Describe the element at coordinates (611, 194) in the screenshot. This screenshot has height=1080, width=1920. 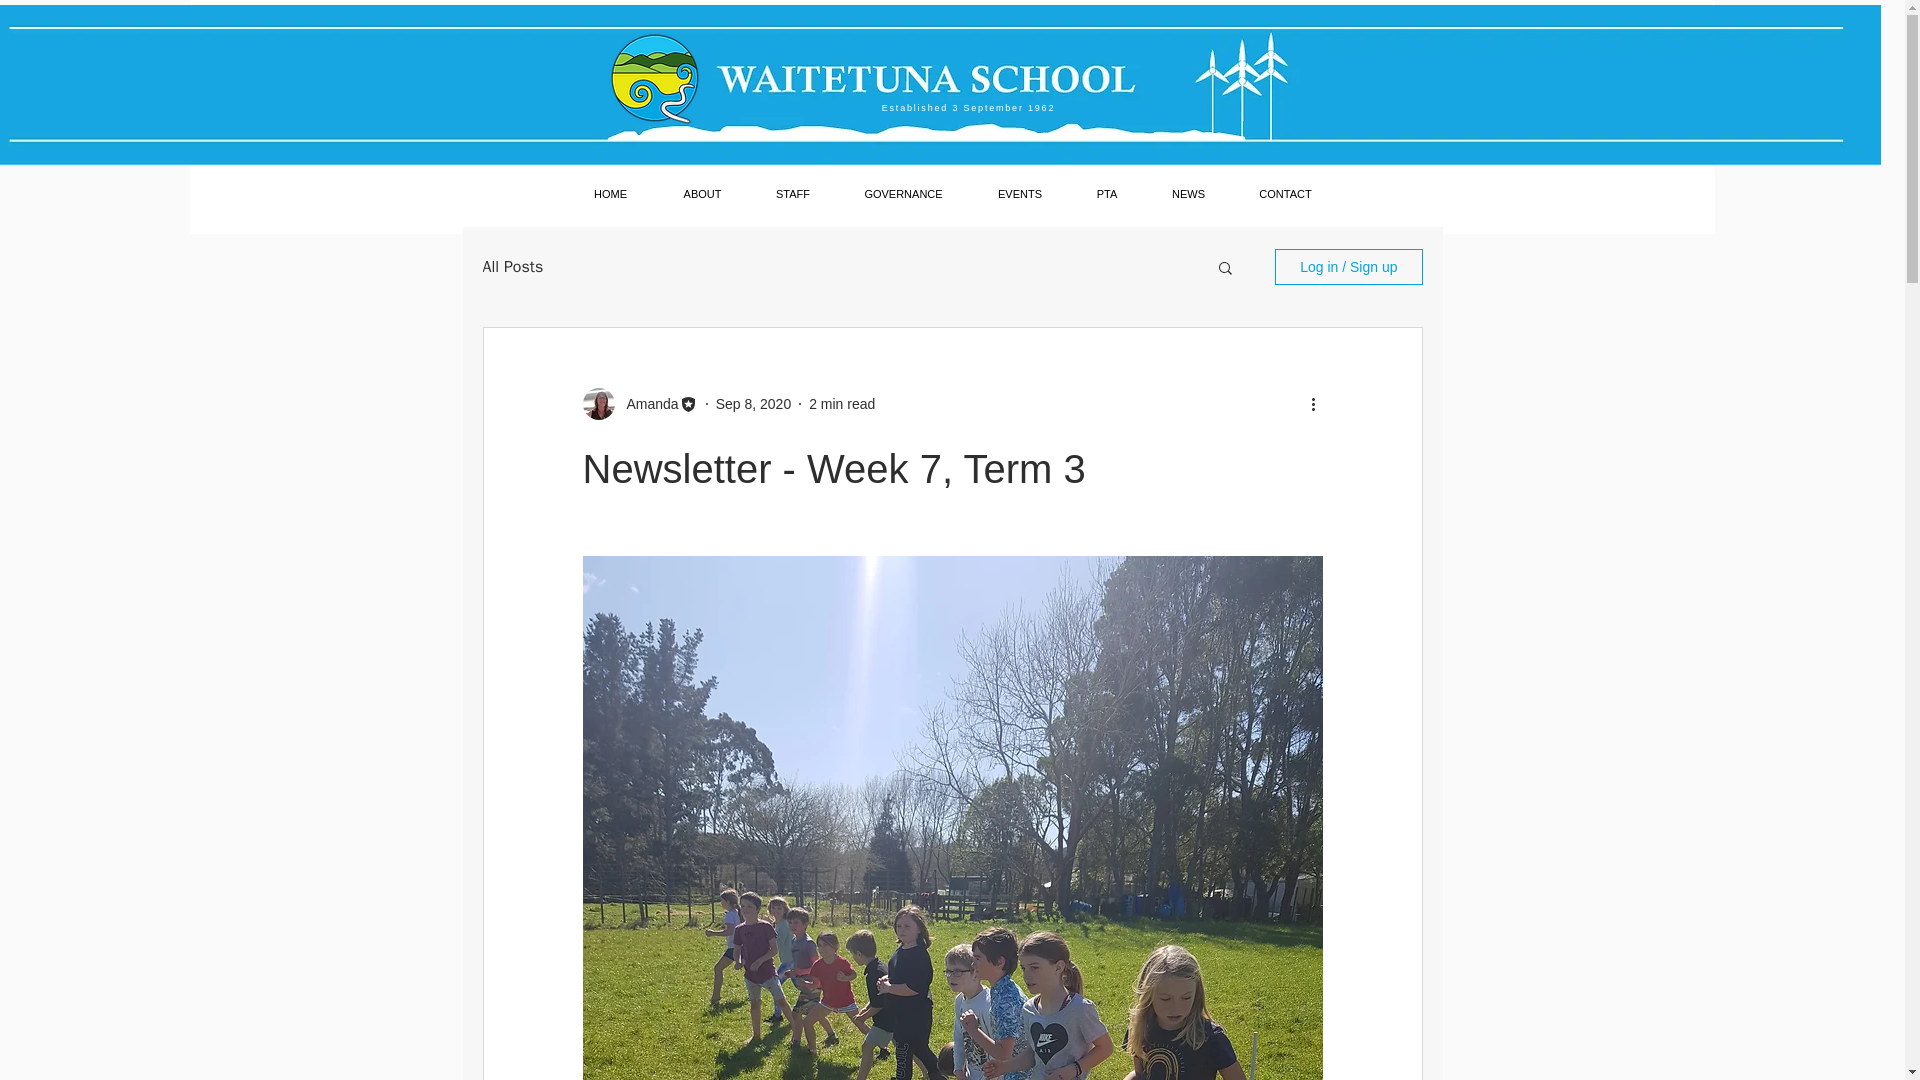
I see `HOME` at that location.